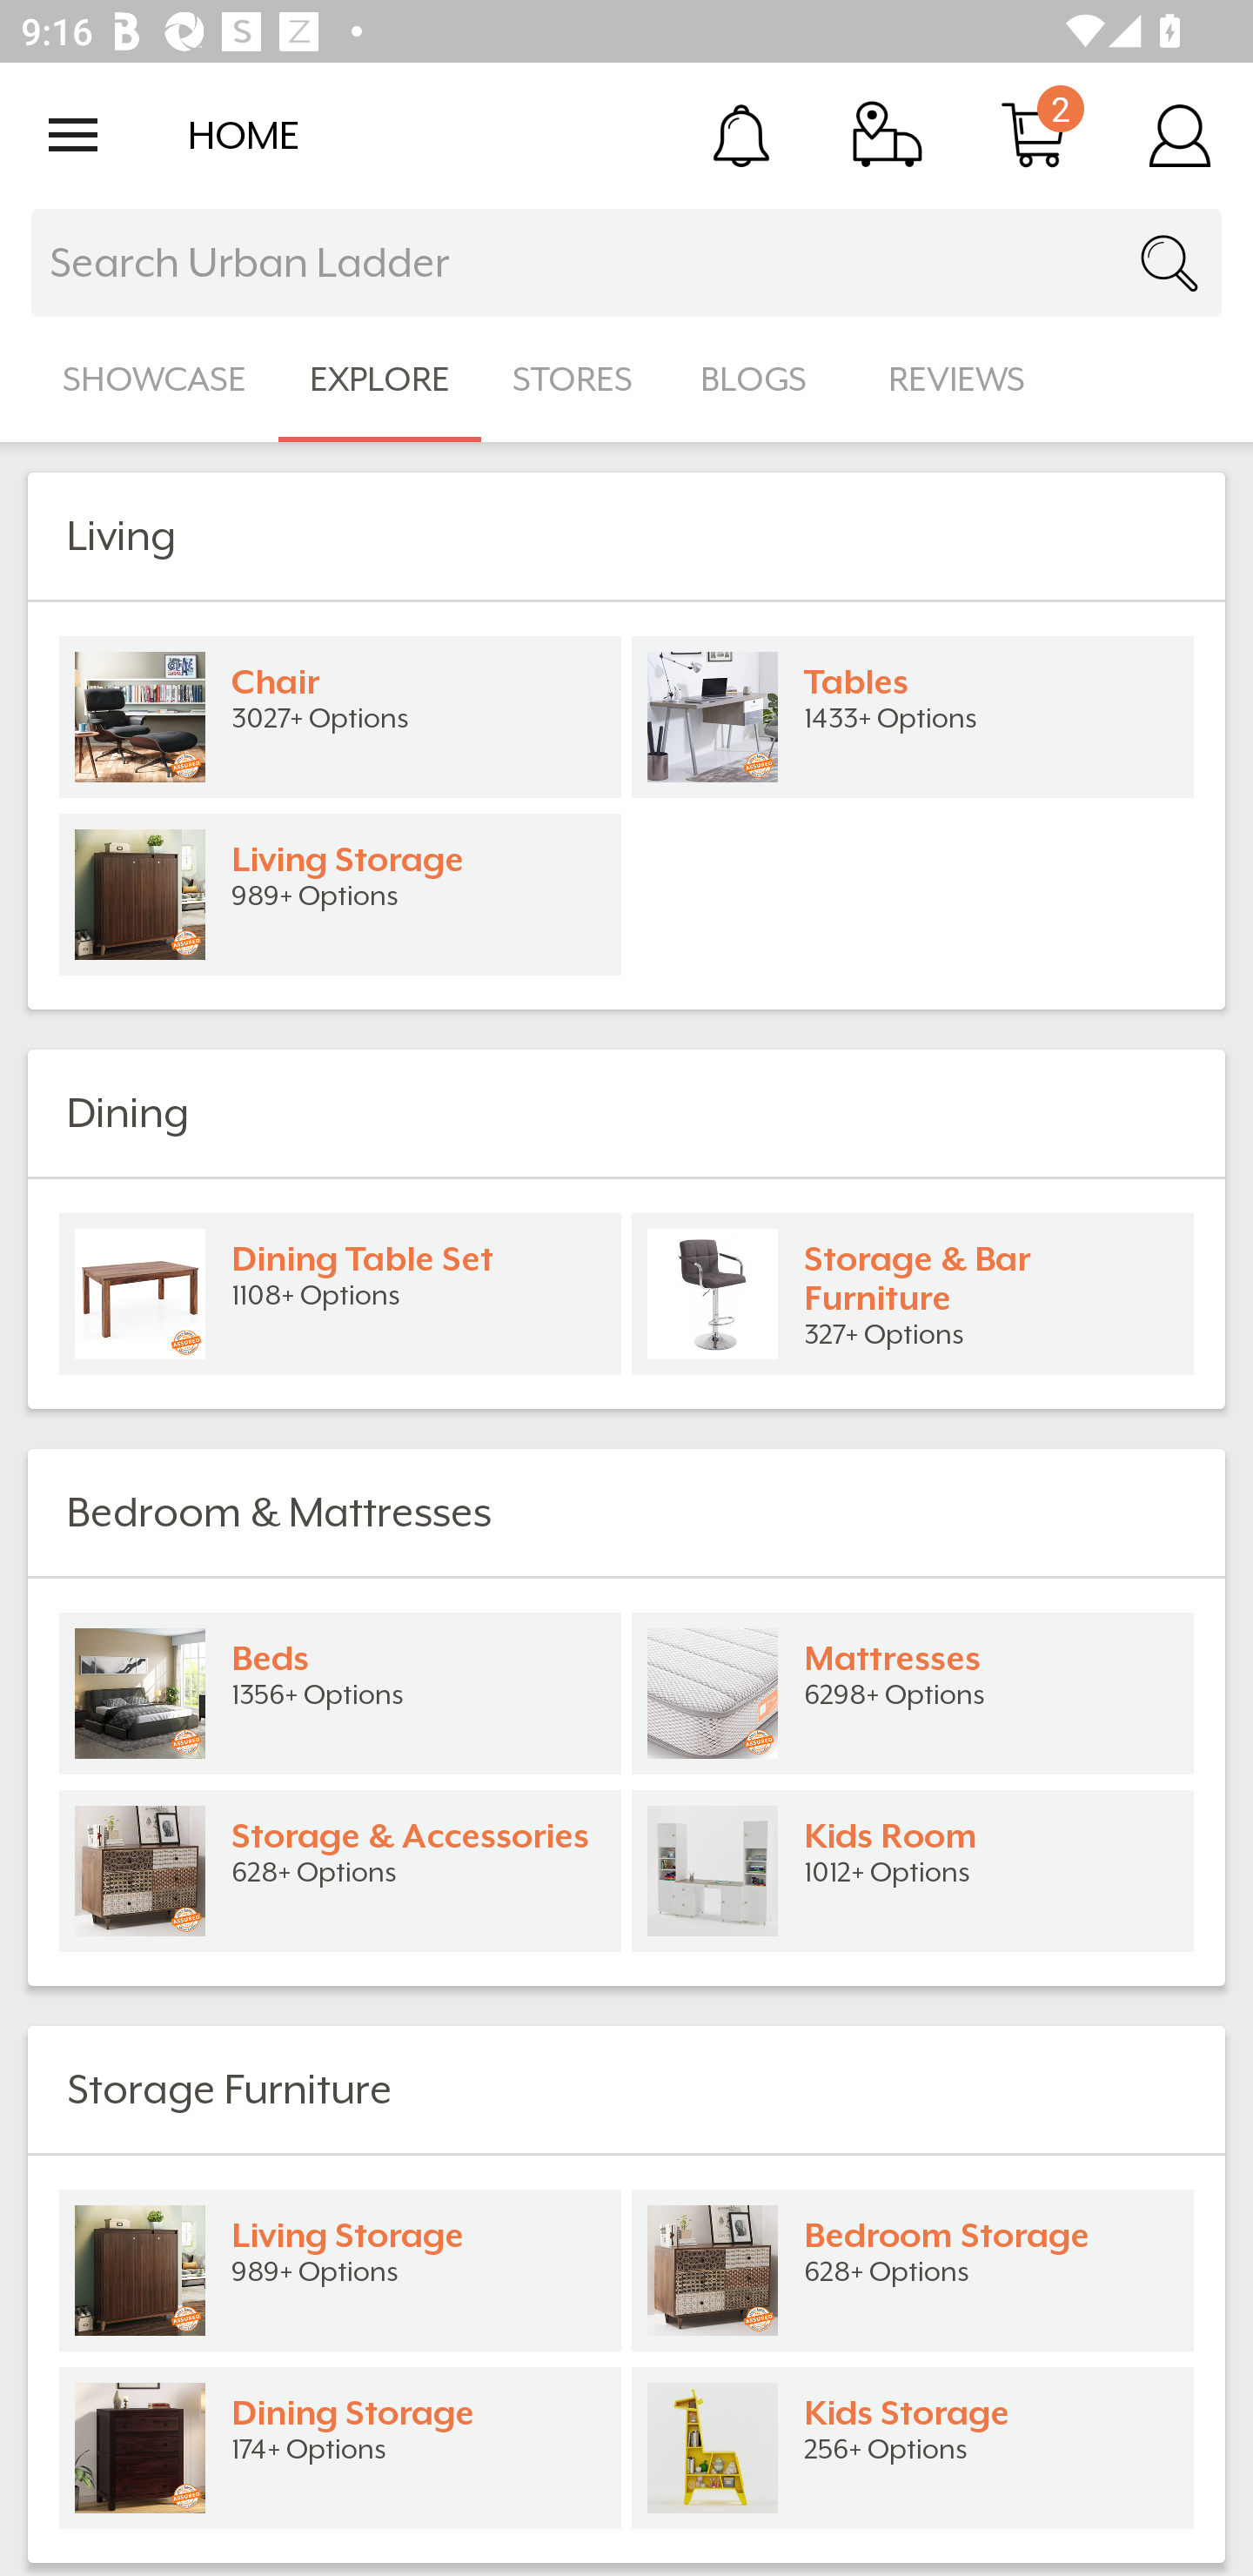 The image size is (1253, 2576). Describe the element at coordinates (574, 379) in the screenshot. I see `STORES` at that location.